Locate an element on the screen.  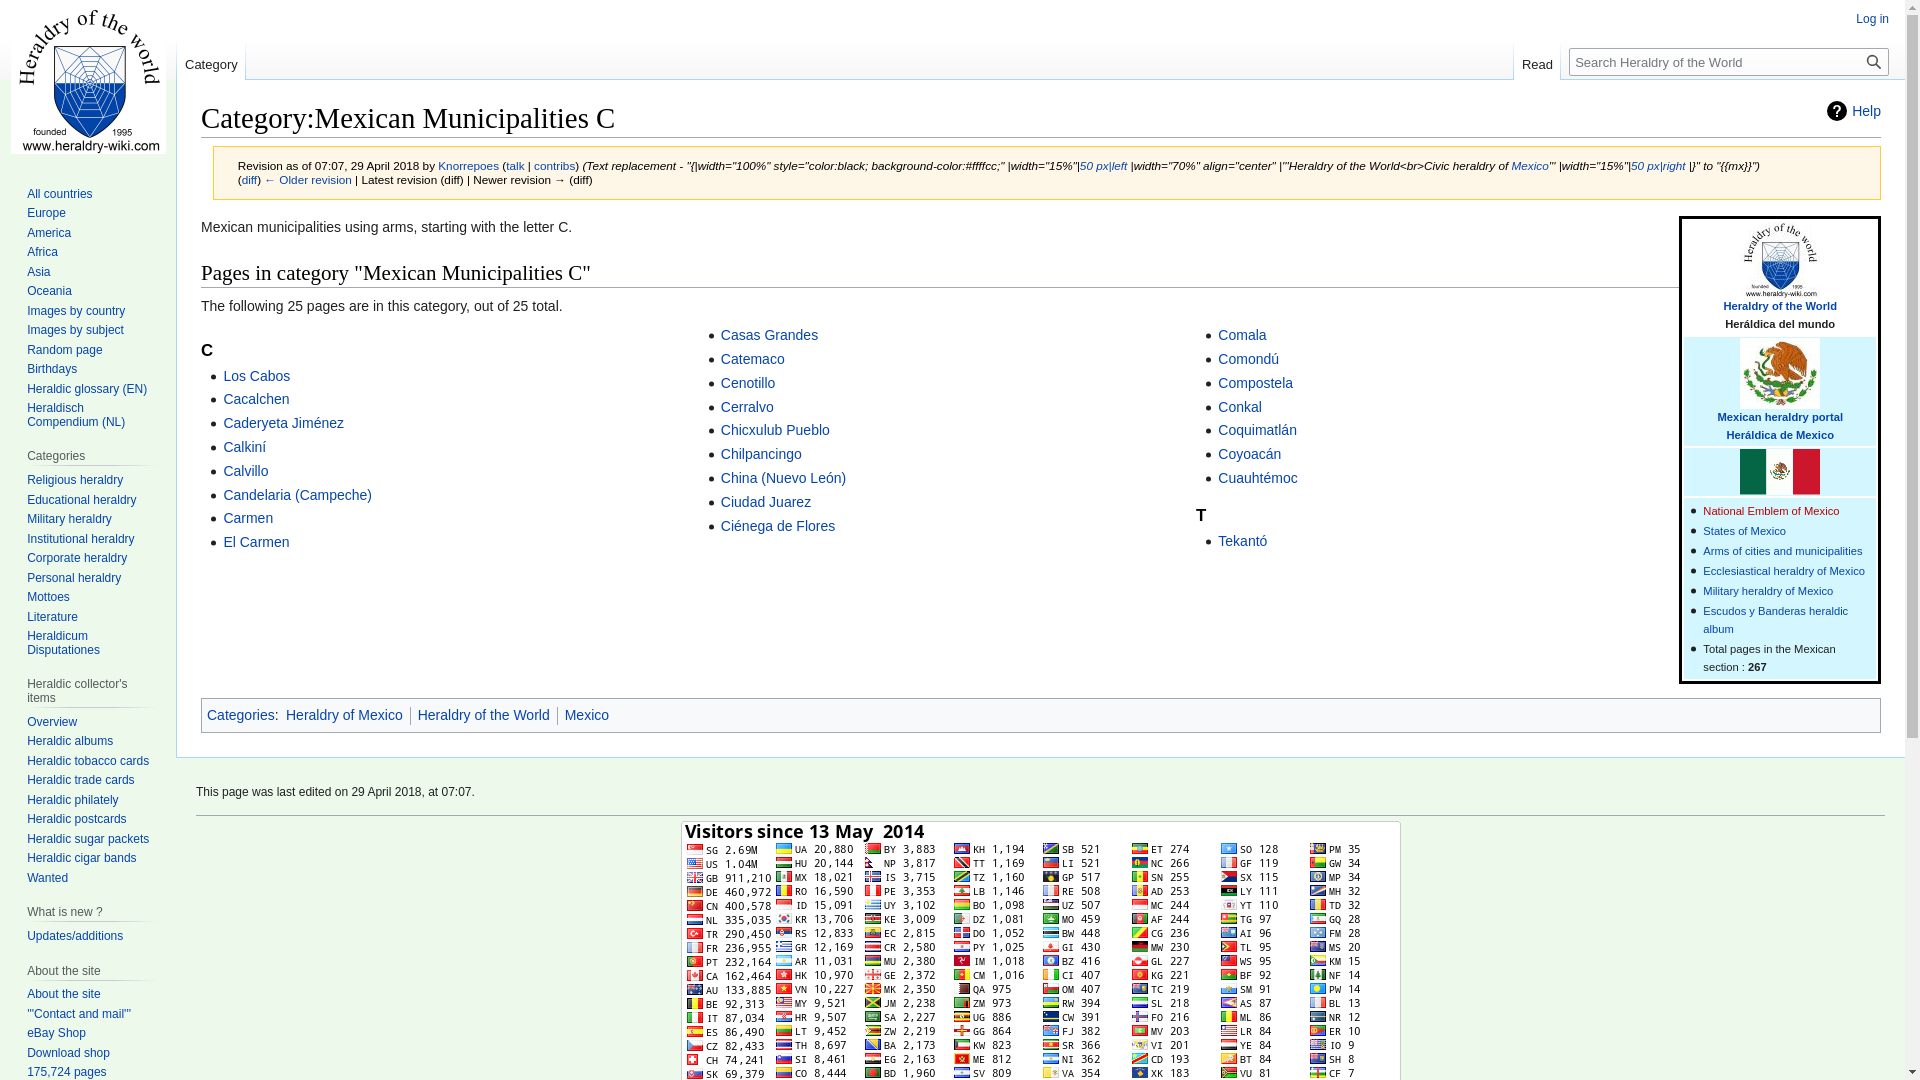
Calvillo is located at coordinates (245, 471).